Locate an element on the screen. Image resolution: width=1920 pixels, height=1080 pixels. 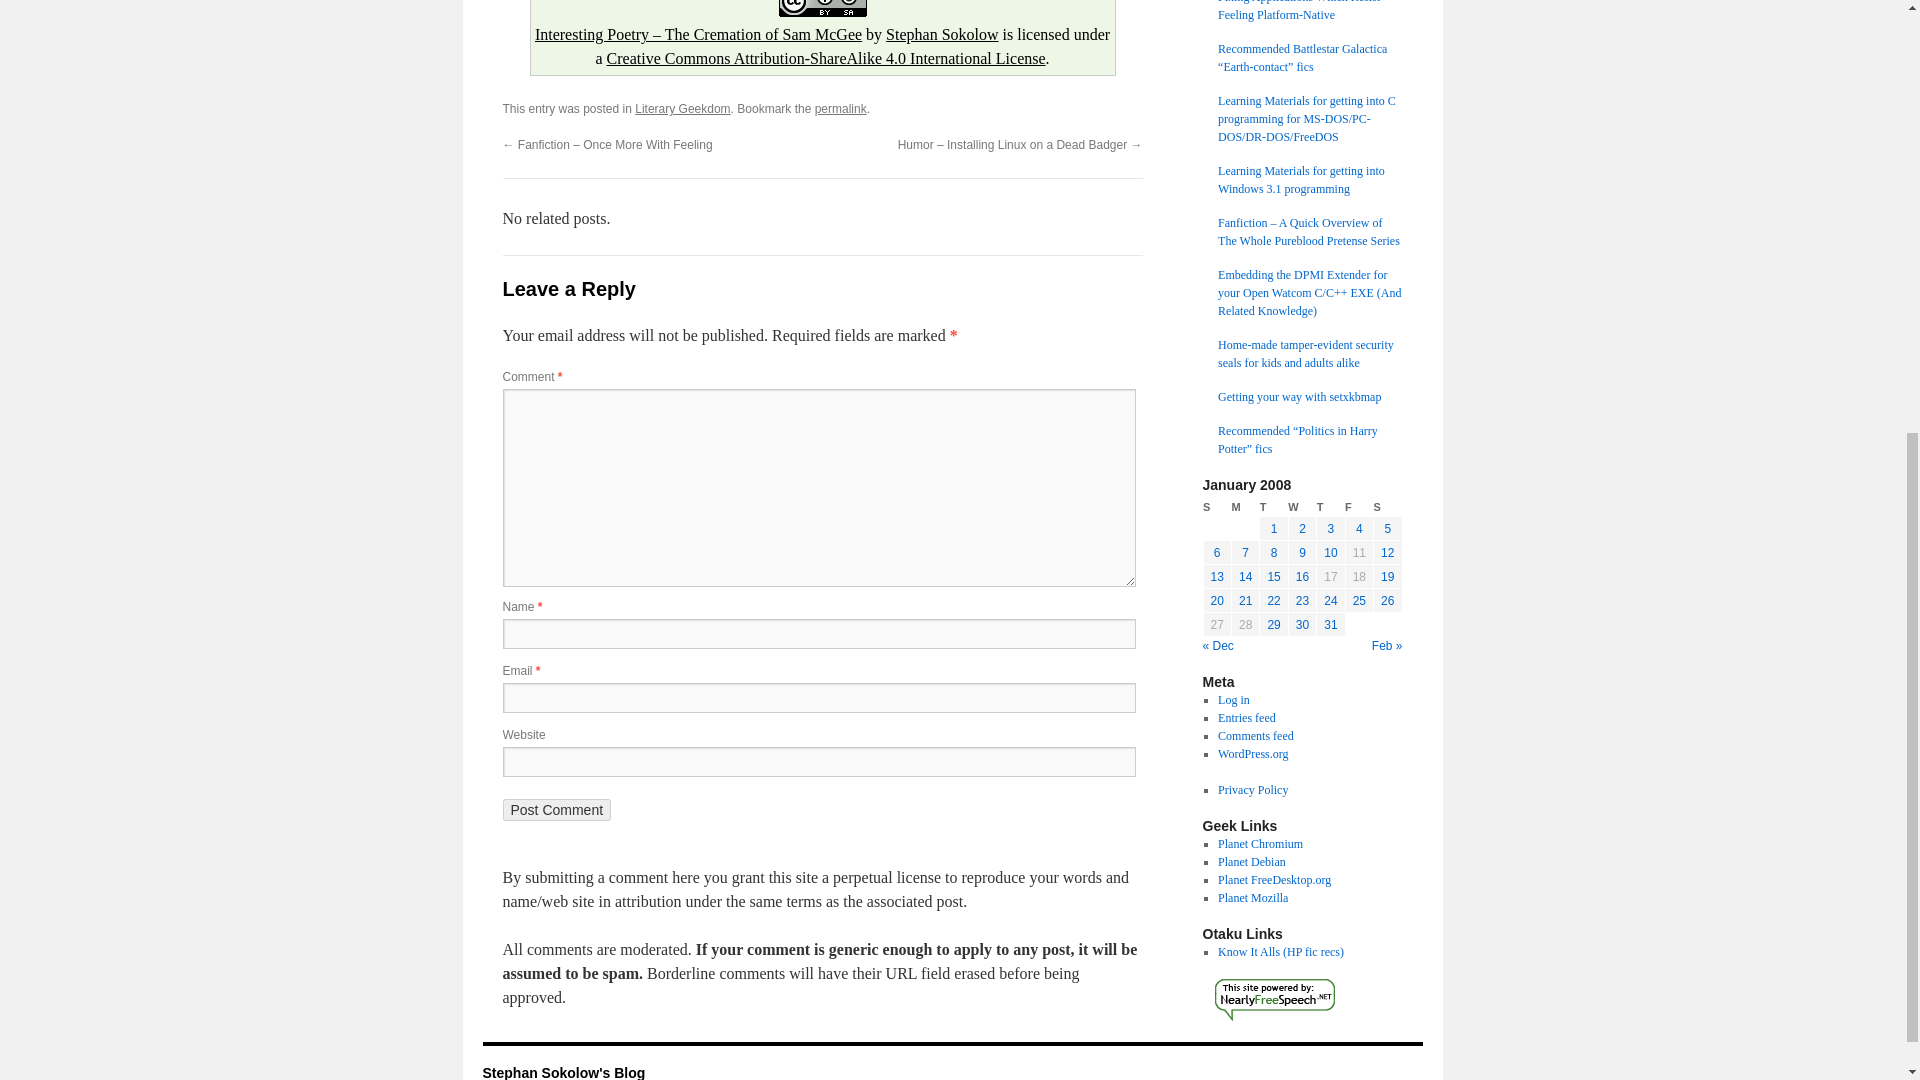
Literary Geekdom is located at coordinates (682, 108).